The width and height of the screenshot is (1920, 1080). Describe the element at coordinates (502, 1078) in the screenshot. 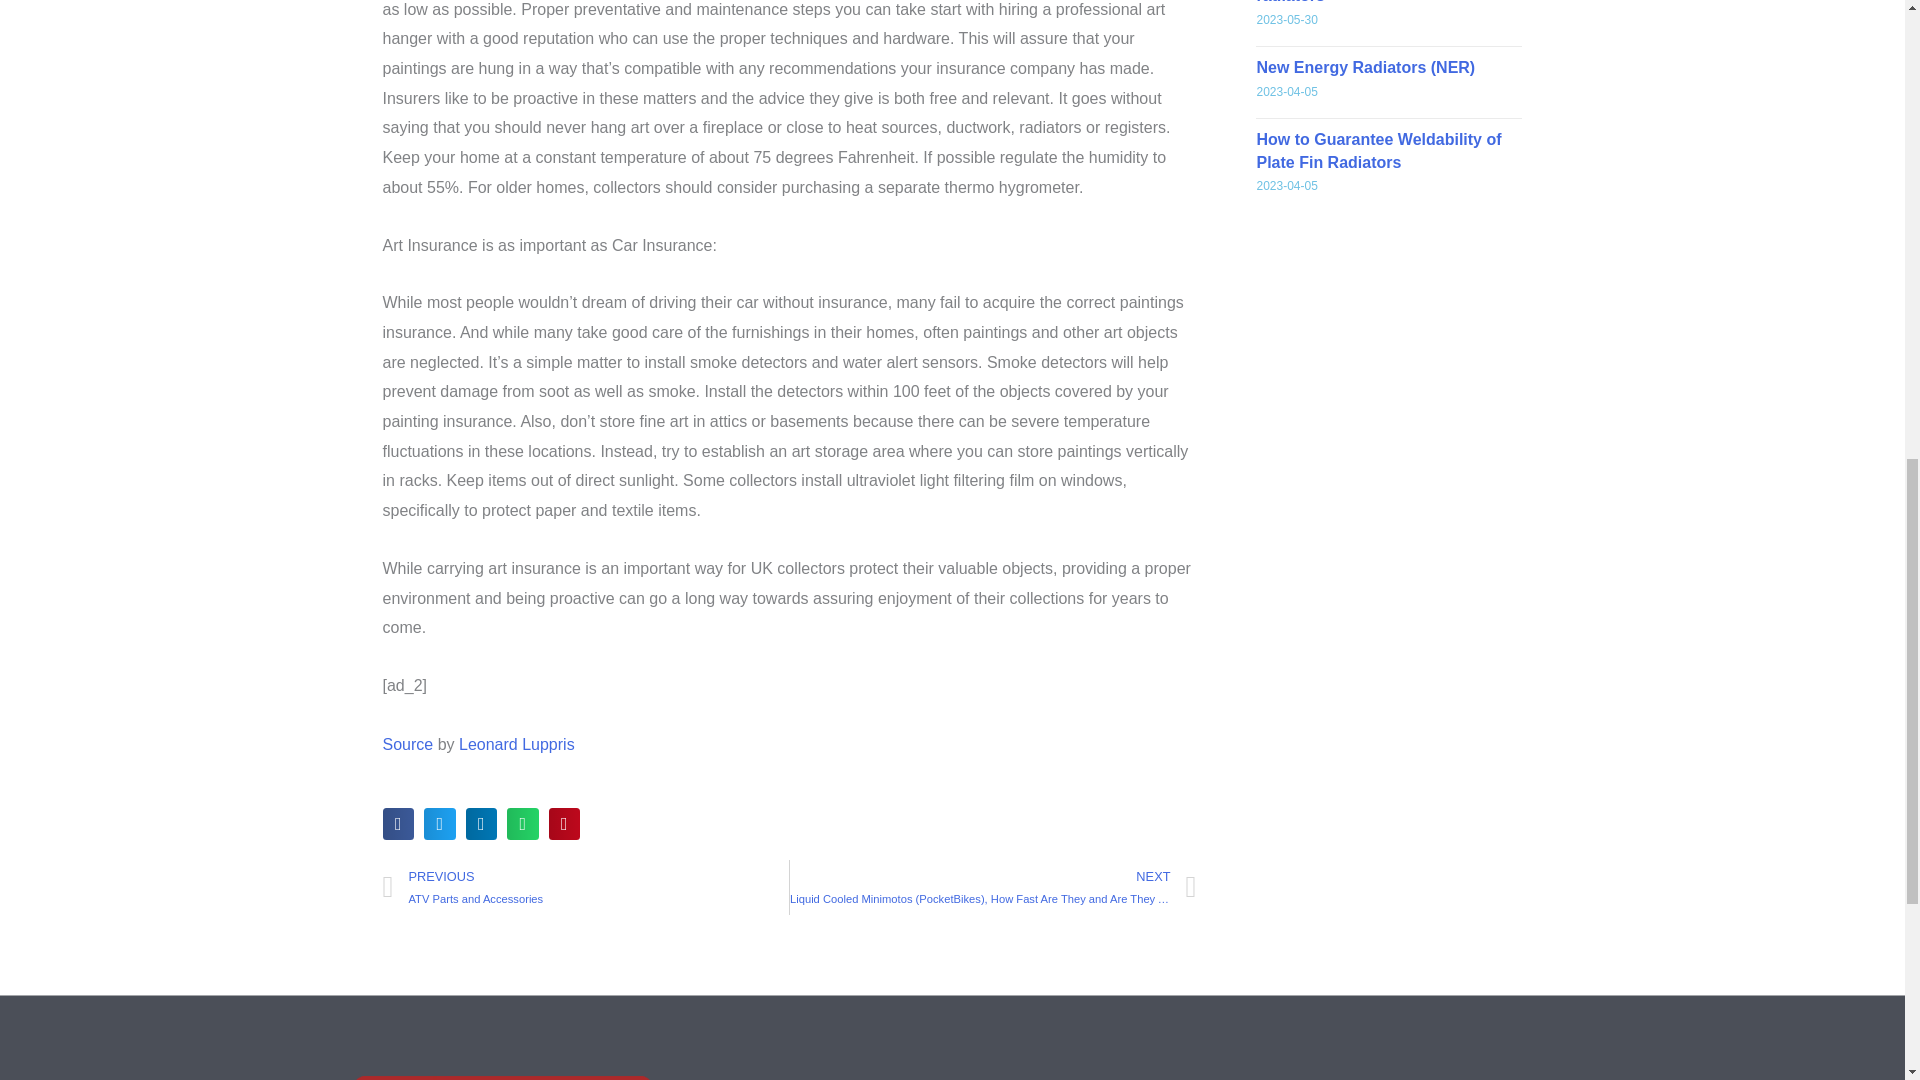

I see `at radiator logo` at that location.